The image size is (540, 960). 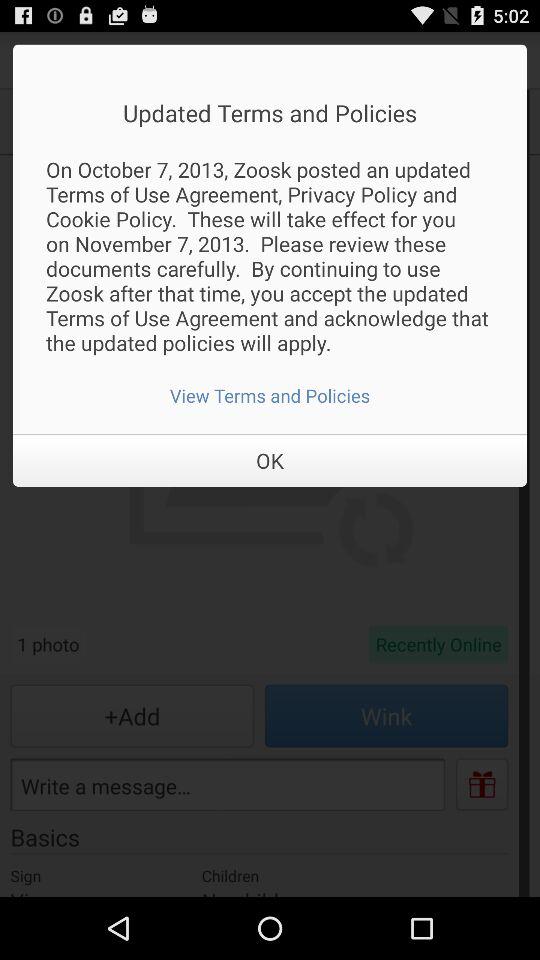 What do you see at coordinates (270, 460) in the screenshot?
I see `launch ok icon` at bounding box center [270, 460].